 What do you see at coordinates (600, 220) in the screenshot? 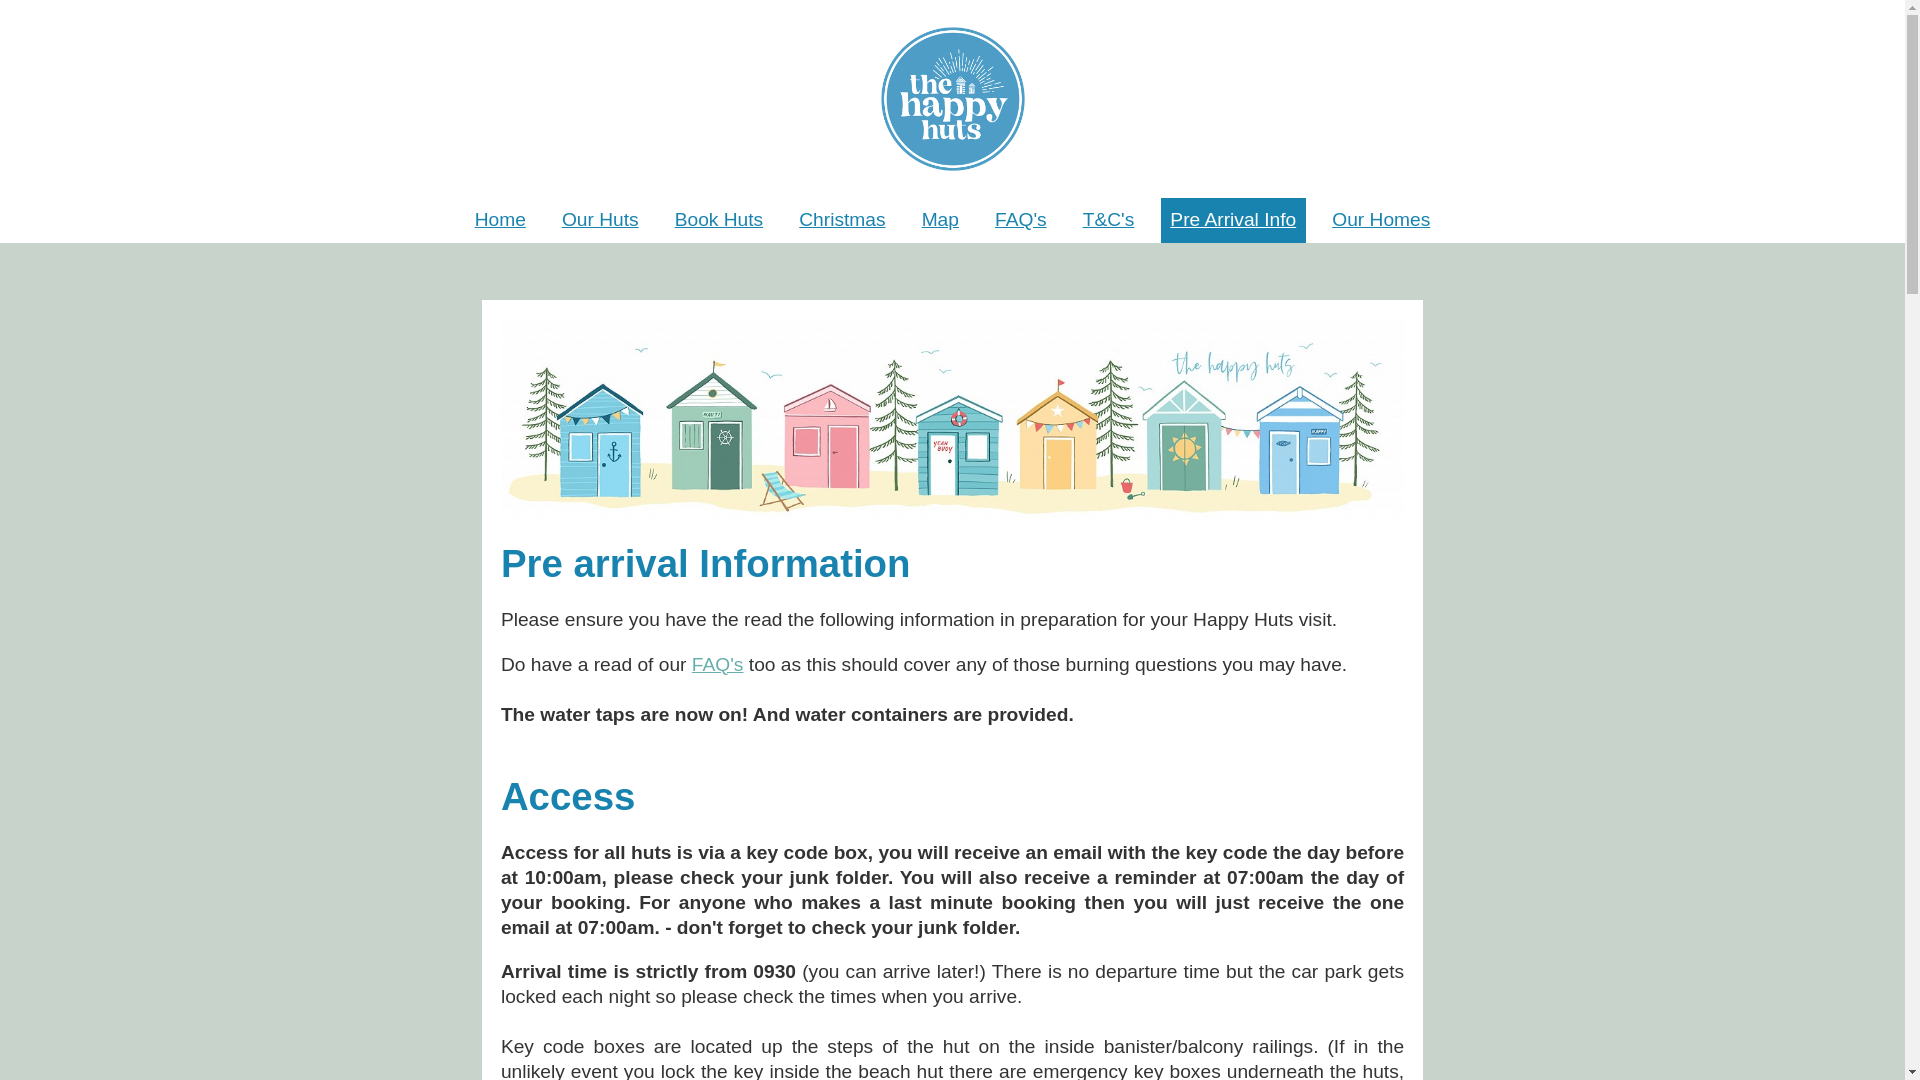
I see `Our Huts` at bounding box center [600, 220].